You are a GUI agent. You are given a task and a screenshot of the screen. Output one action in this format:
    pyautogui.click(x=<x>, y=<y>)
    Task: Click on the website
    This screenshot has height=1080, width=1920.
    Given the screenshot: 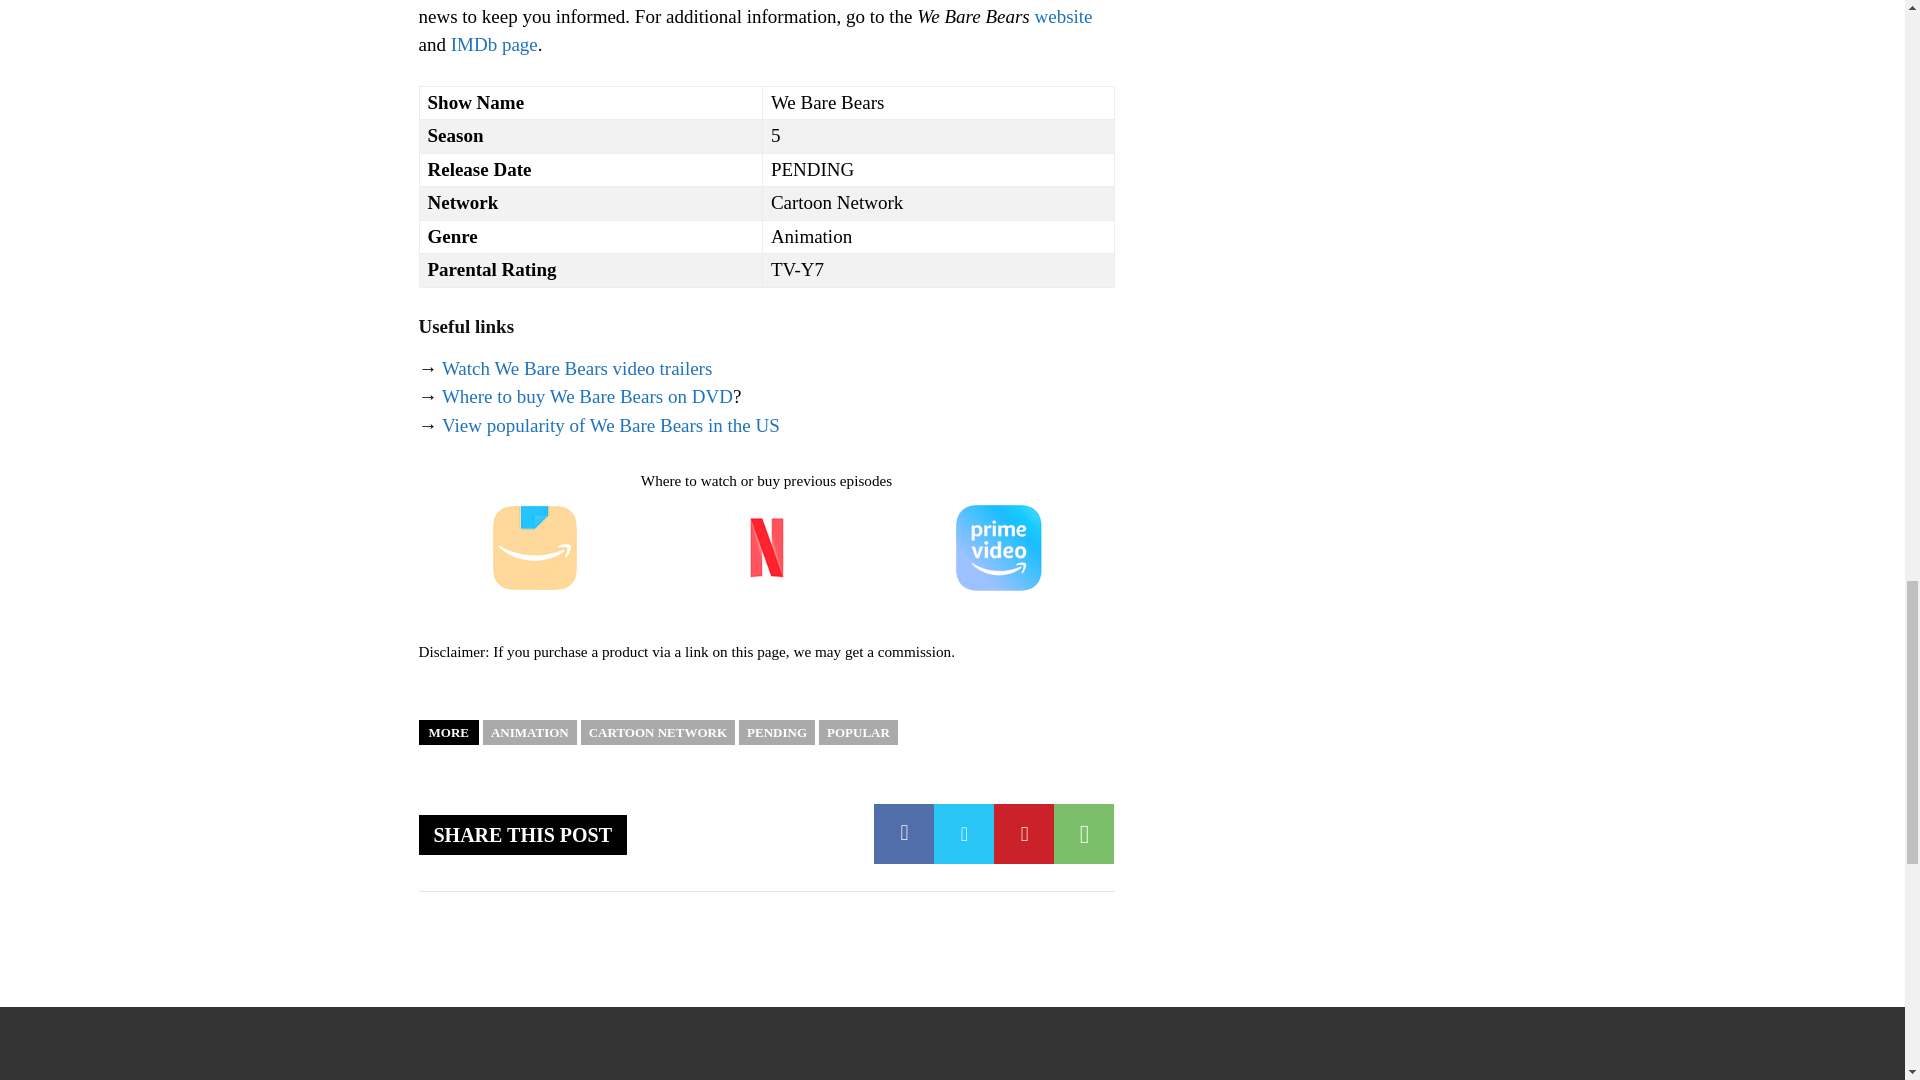 What is the action you would take?
    pyautogui.click(x=1063, y=16)
    